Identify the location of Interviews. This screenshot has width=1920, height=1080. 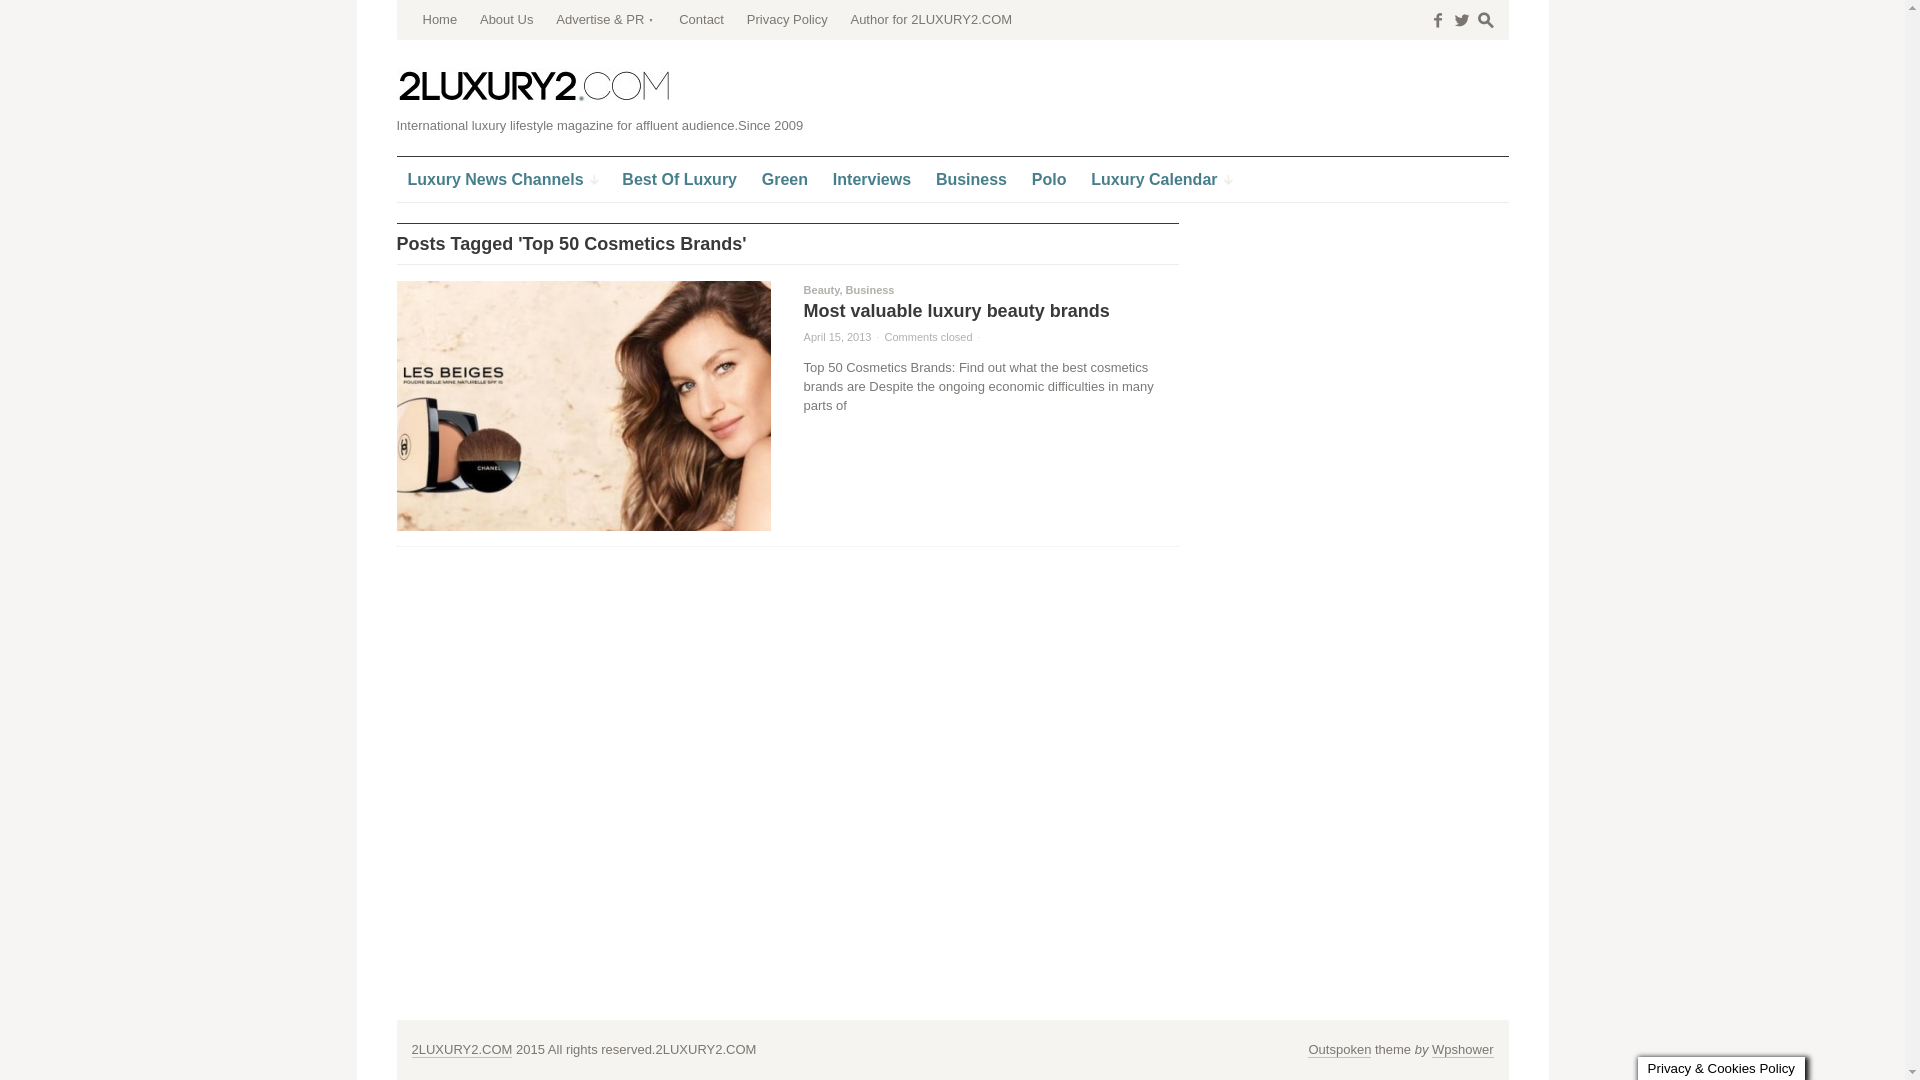
(872, 180).